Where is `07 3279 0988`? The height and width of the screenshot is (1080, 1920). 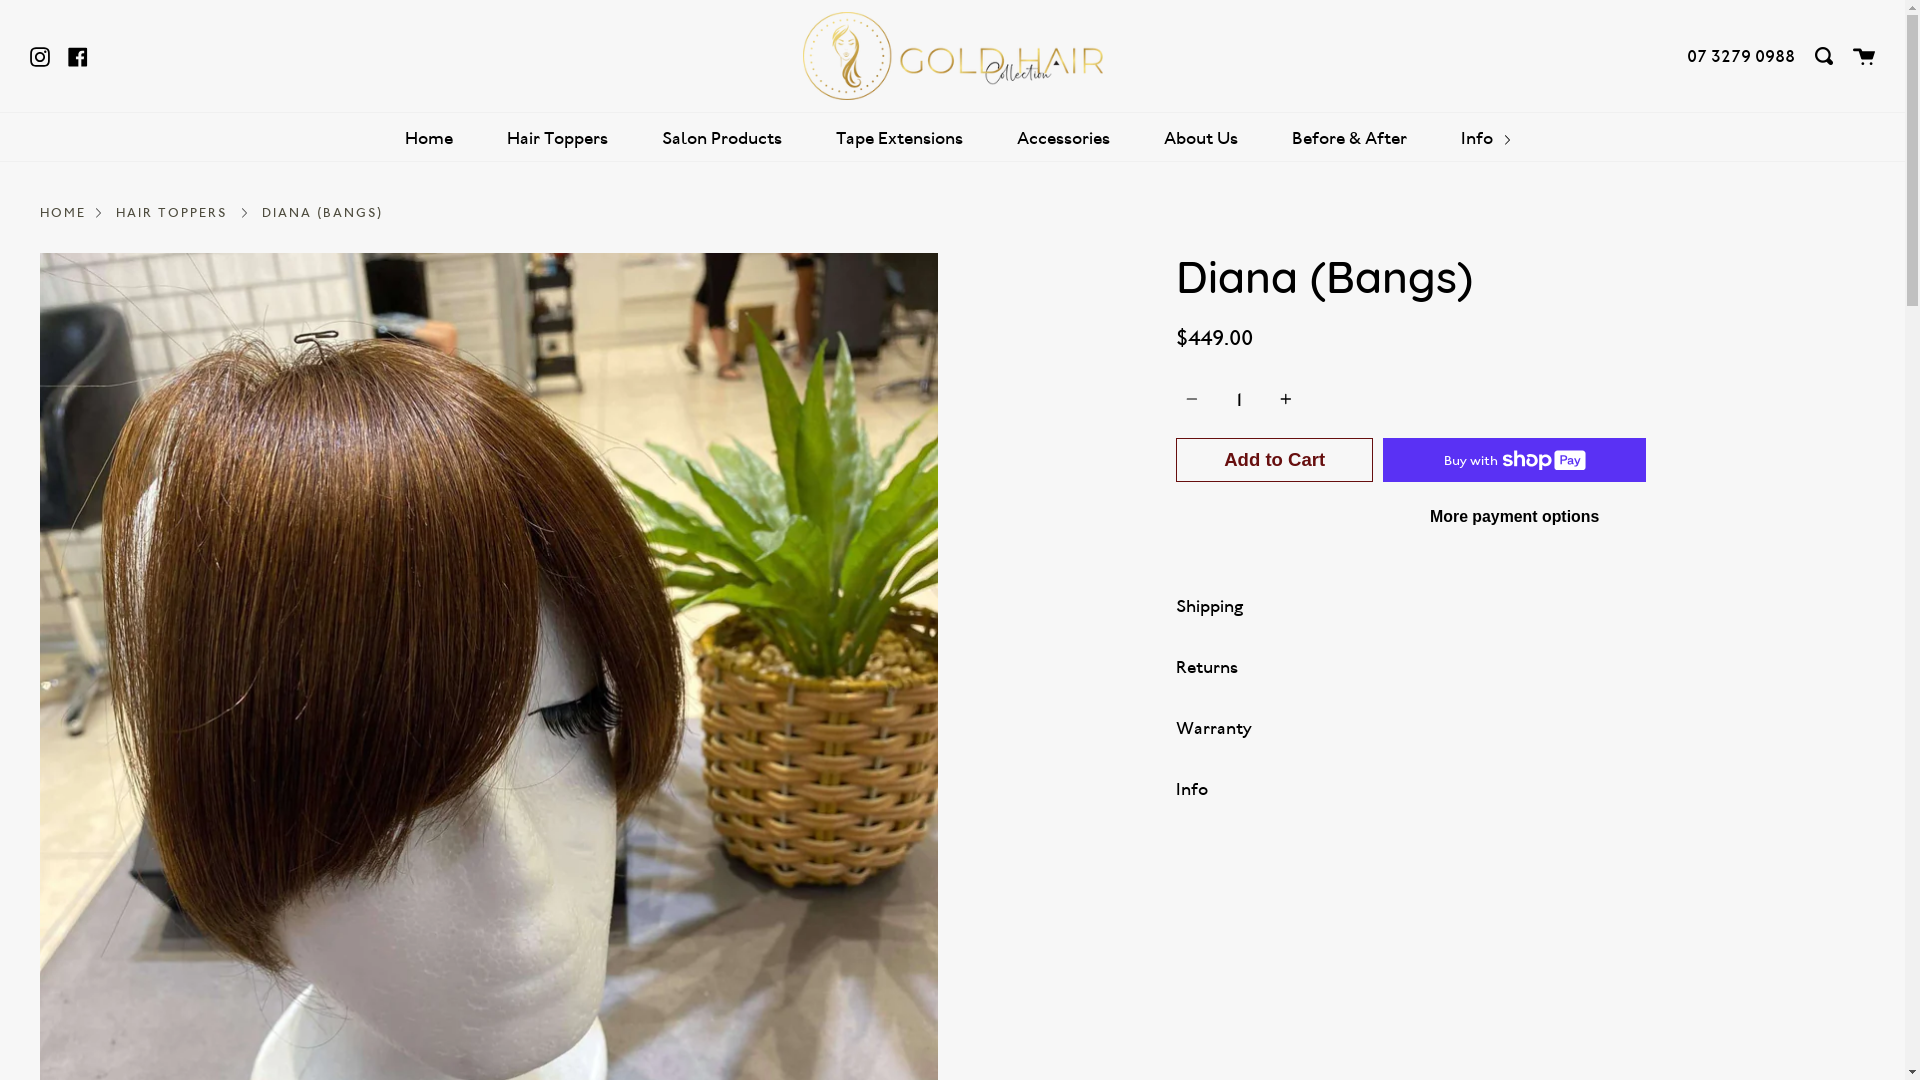 07 3279 0988 is located at coordinates (1741, 56).